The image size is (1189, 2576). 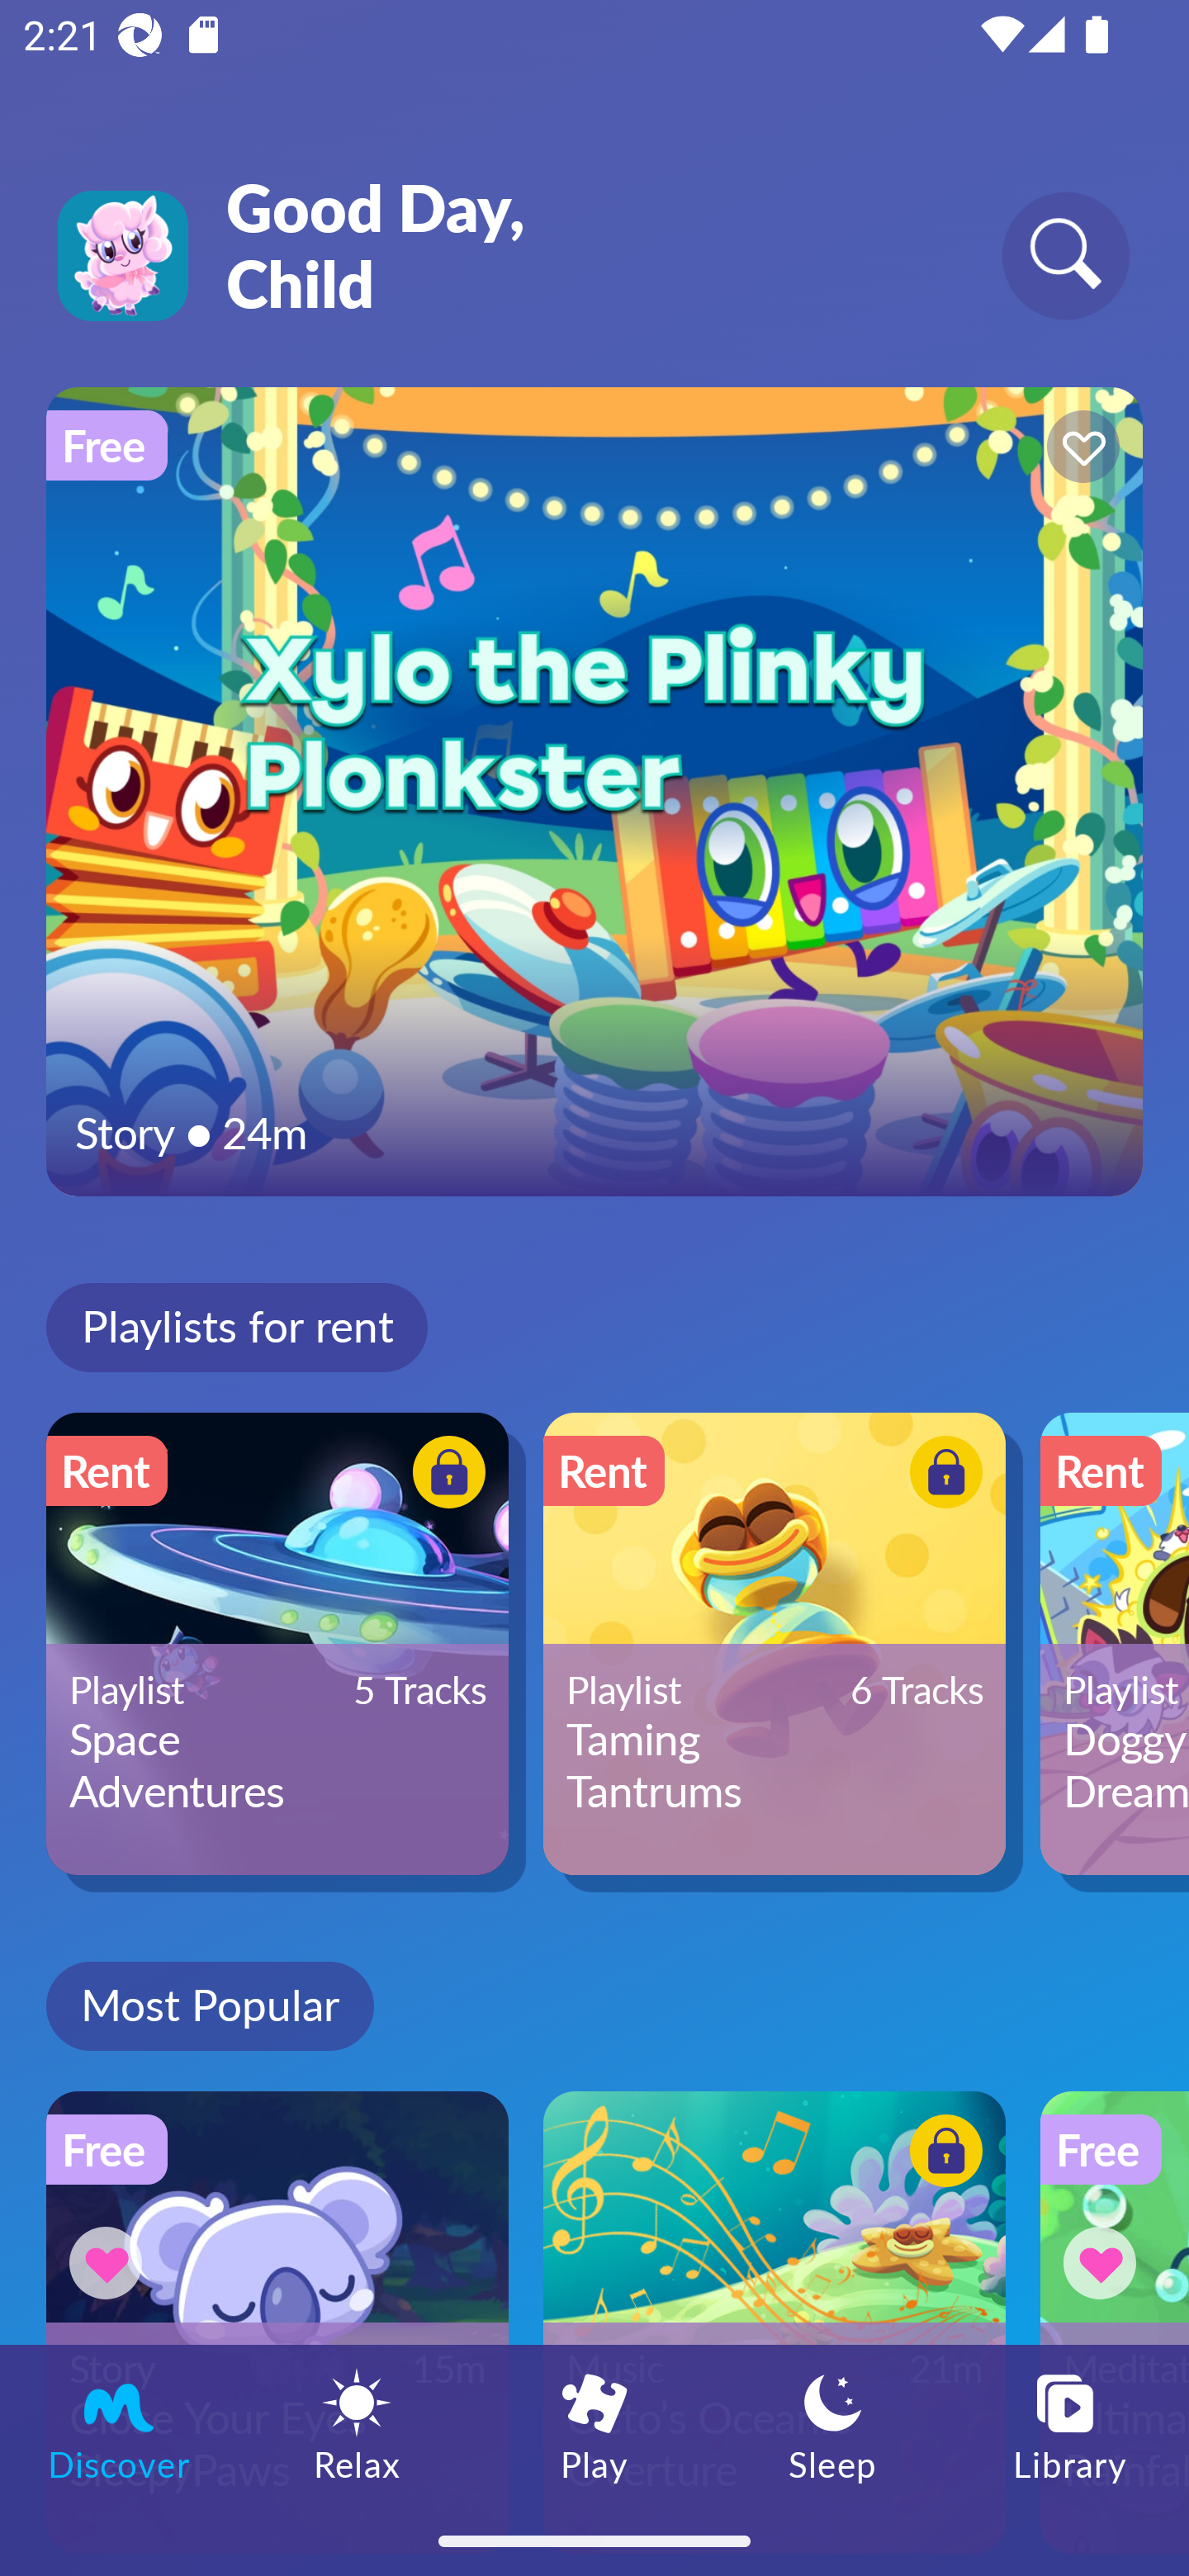 What do you see at coordinates (1078, 451) in the screenshot?
I see `Button` at bounding box center [1078, 451].